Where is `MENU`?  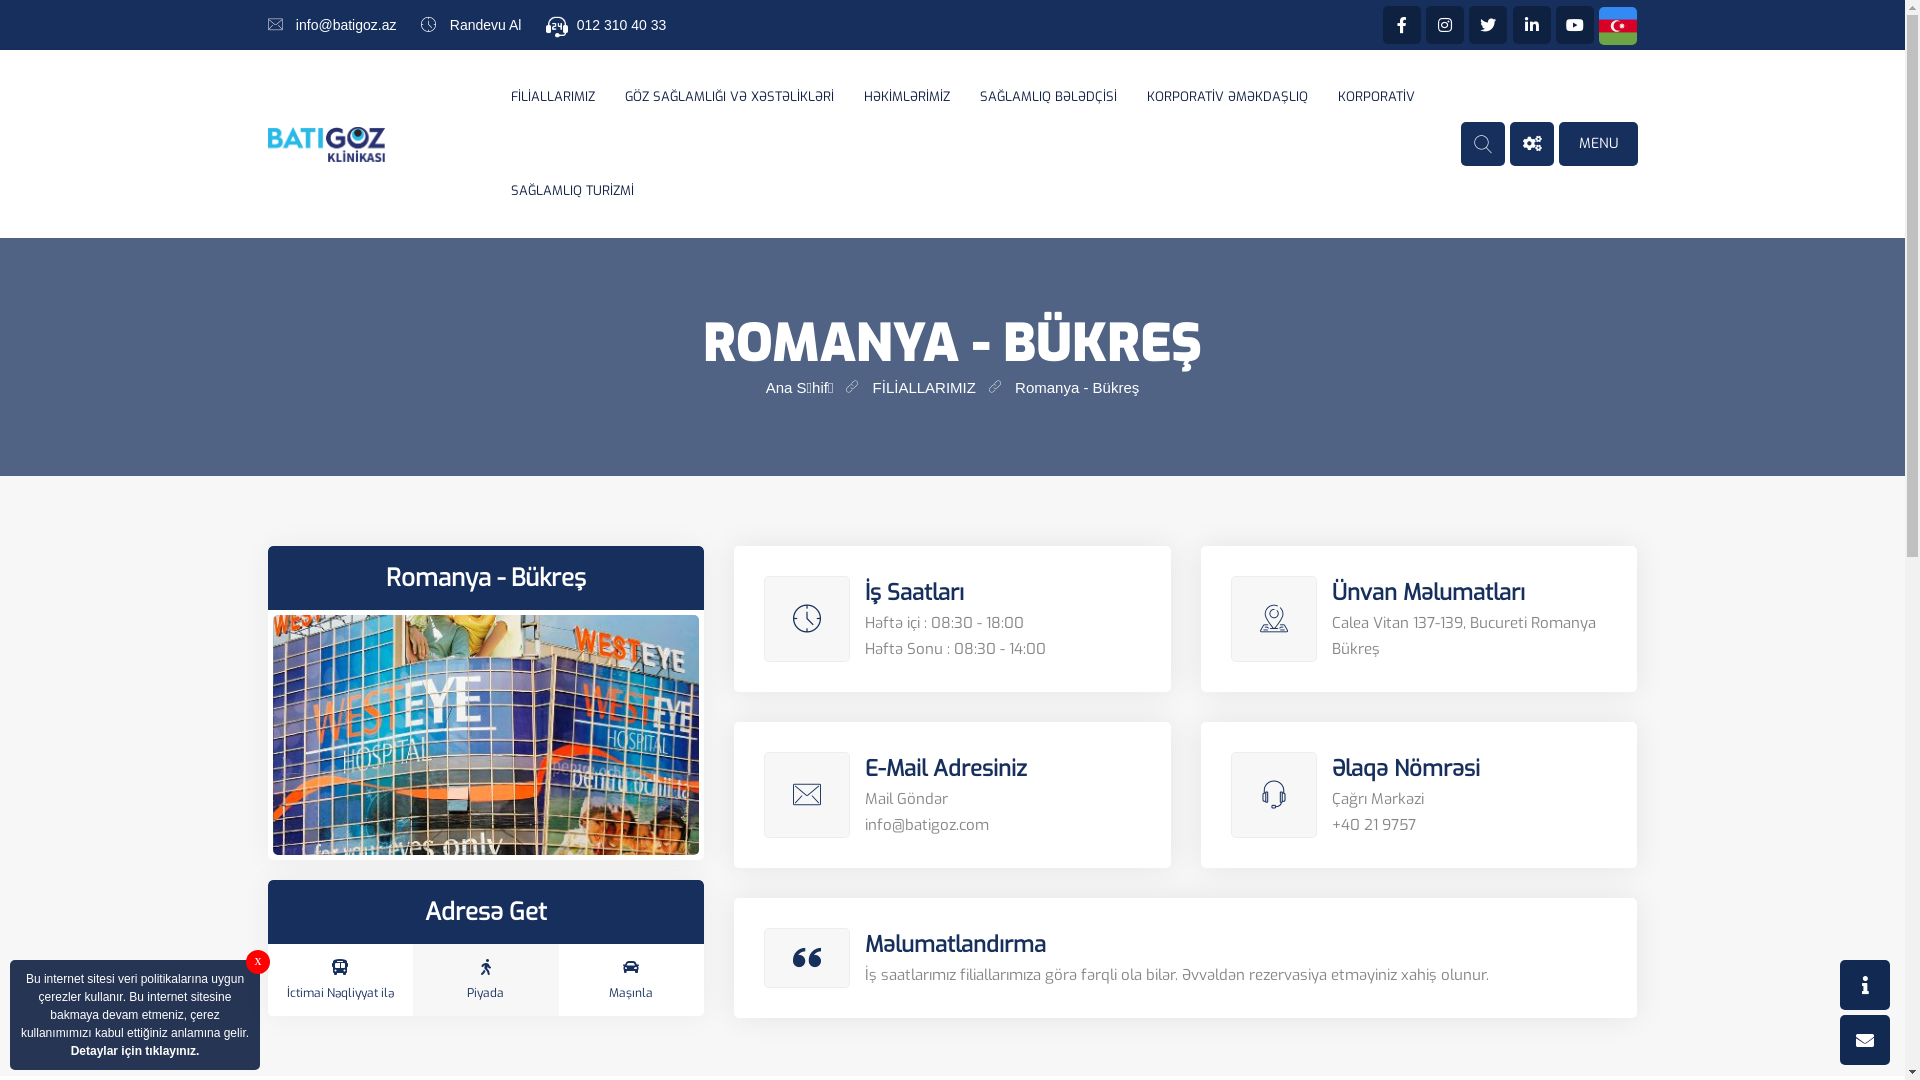
MENU is located at coordinates (1598, 144).